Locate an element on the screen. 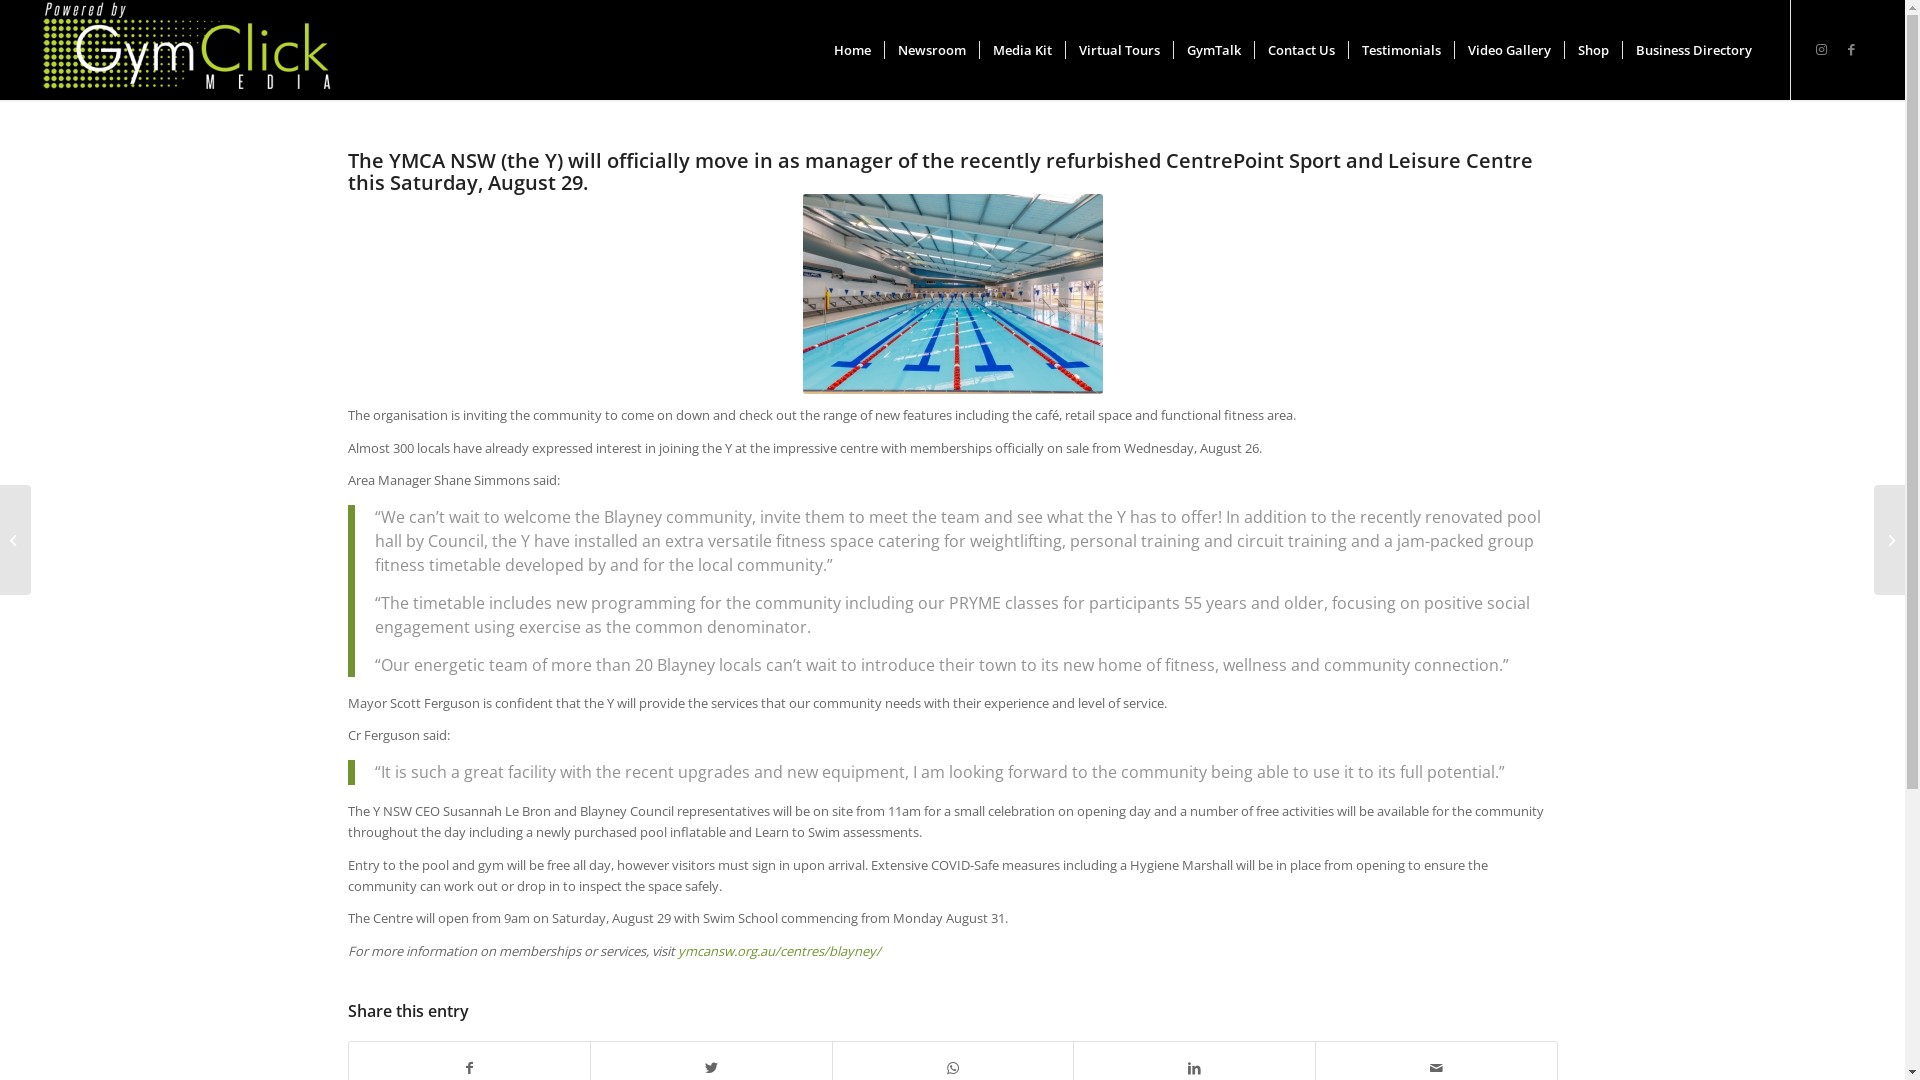 The height and width of the screenshot is (1080, 1920). GymTalk is located at coordinates (1214, 50).